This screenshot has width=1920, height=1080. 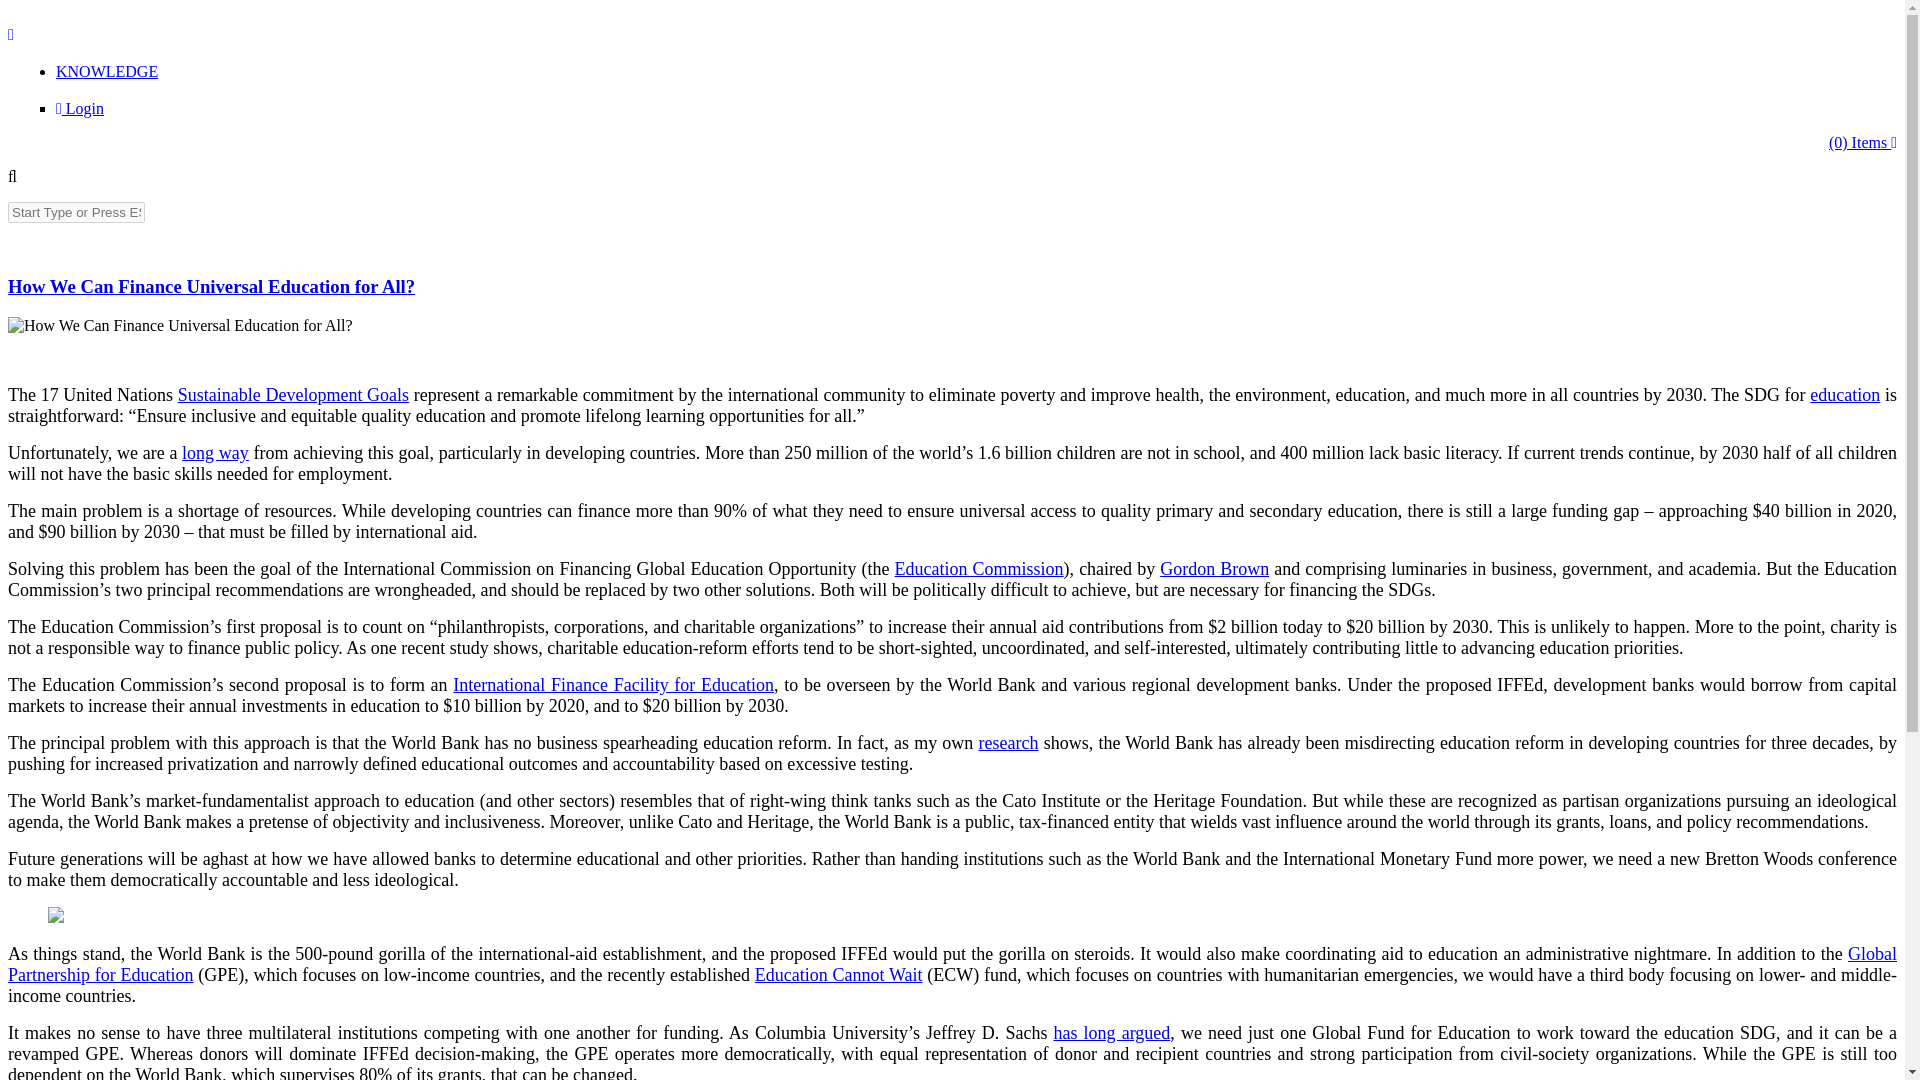 I want to click on research, so click(x=1008, y=742).